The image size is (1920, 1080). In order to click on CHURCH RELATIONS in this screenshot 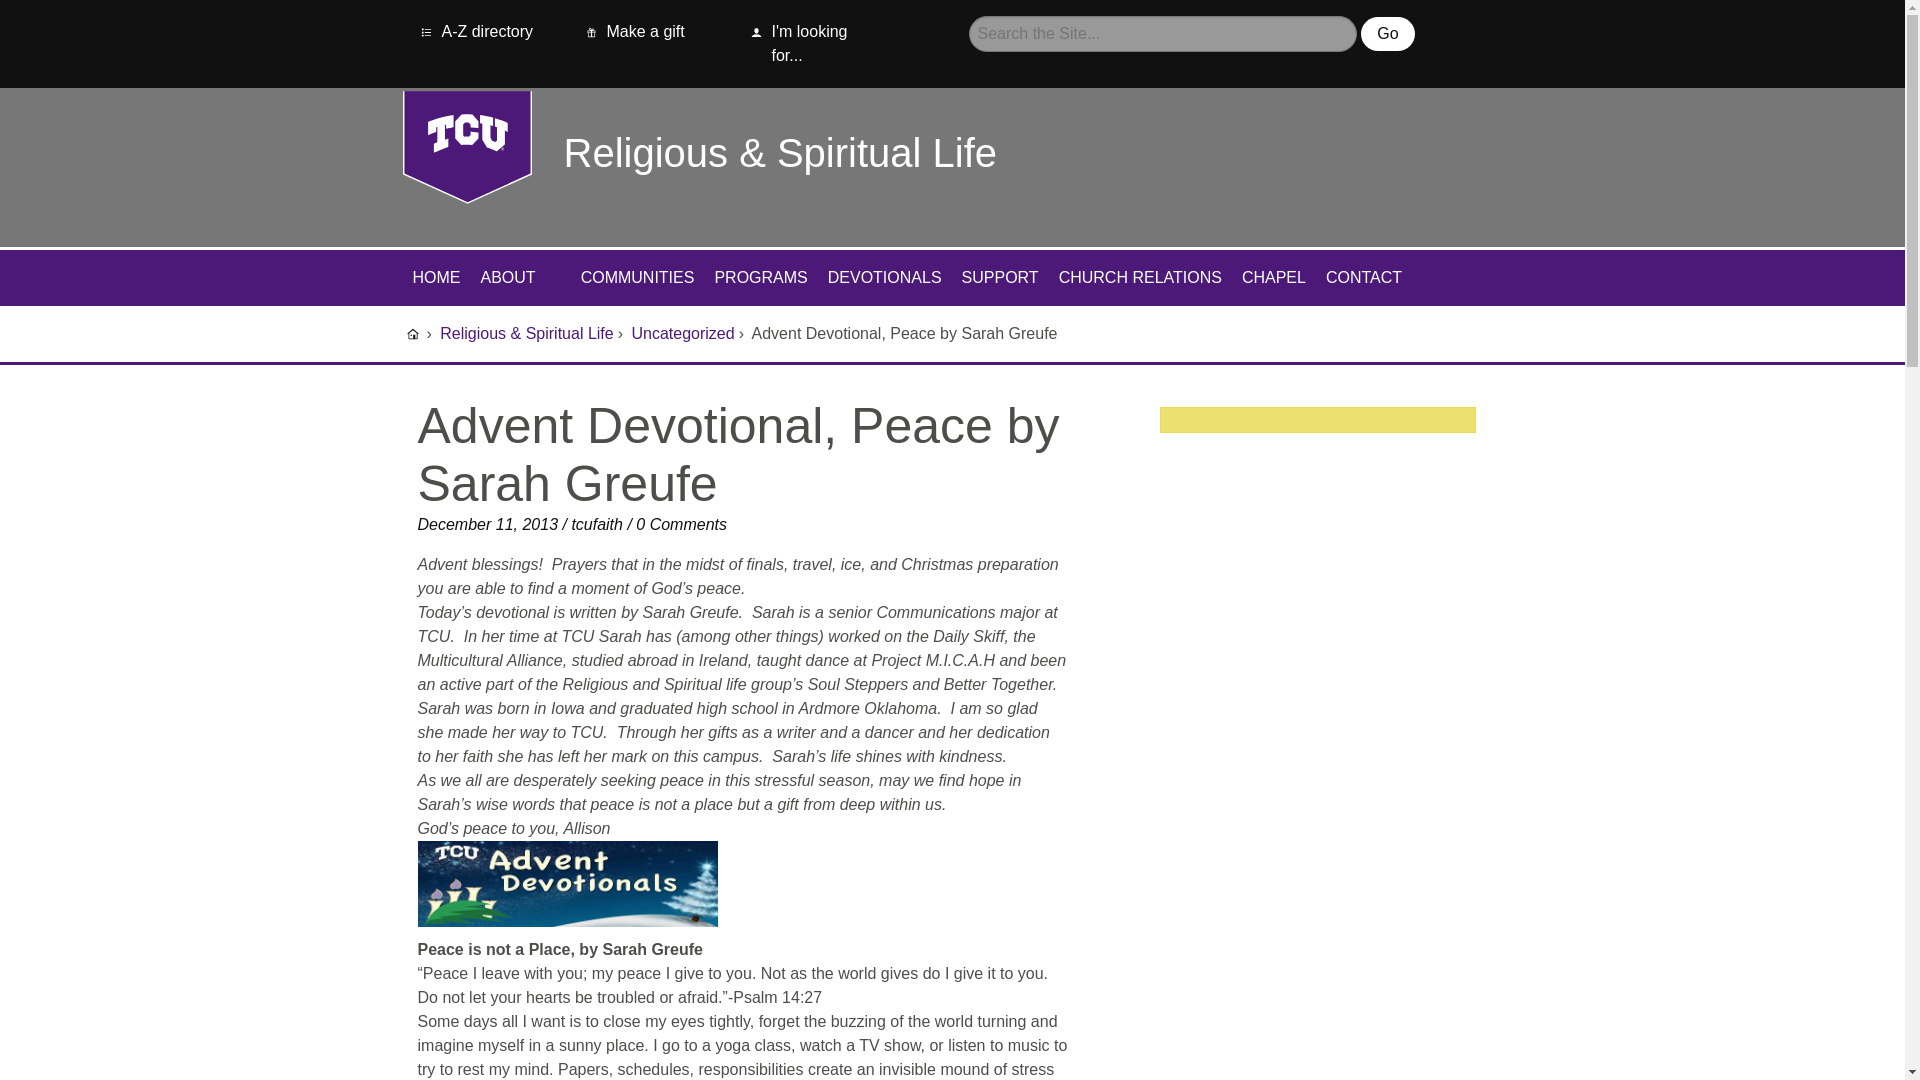, I will do `click(1140, 277)`.